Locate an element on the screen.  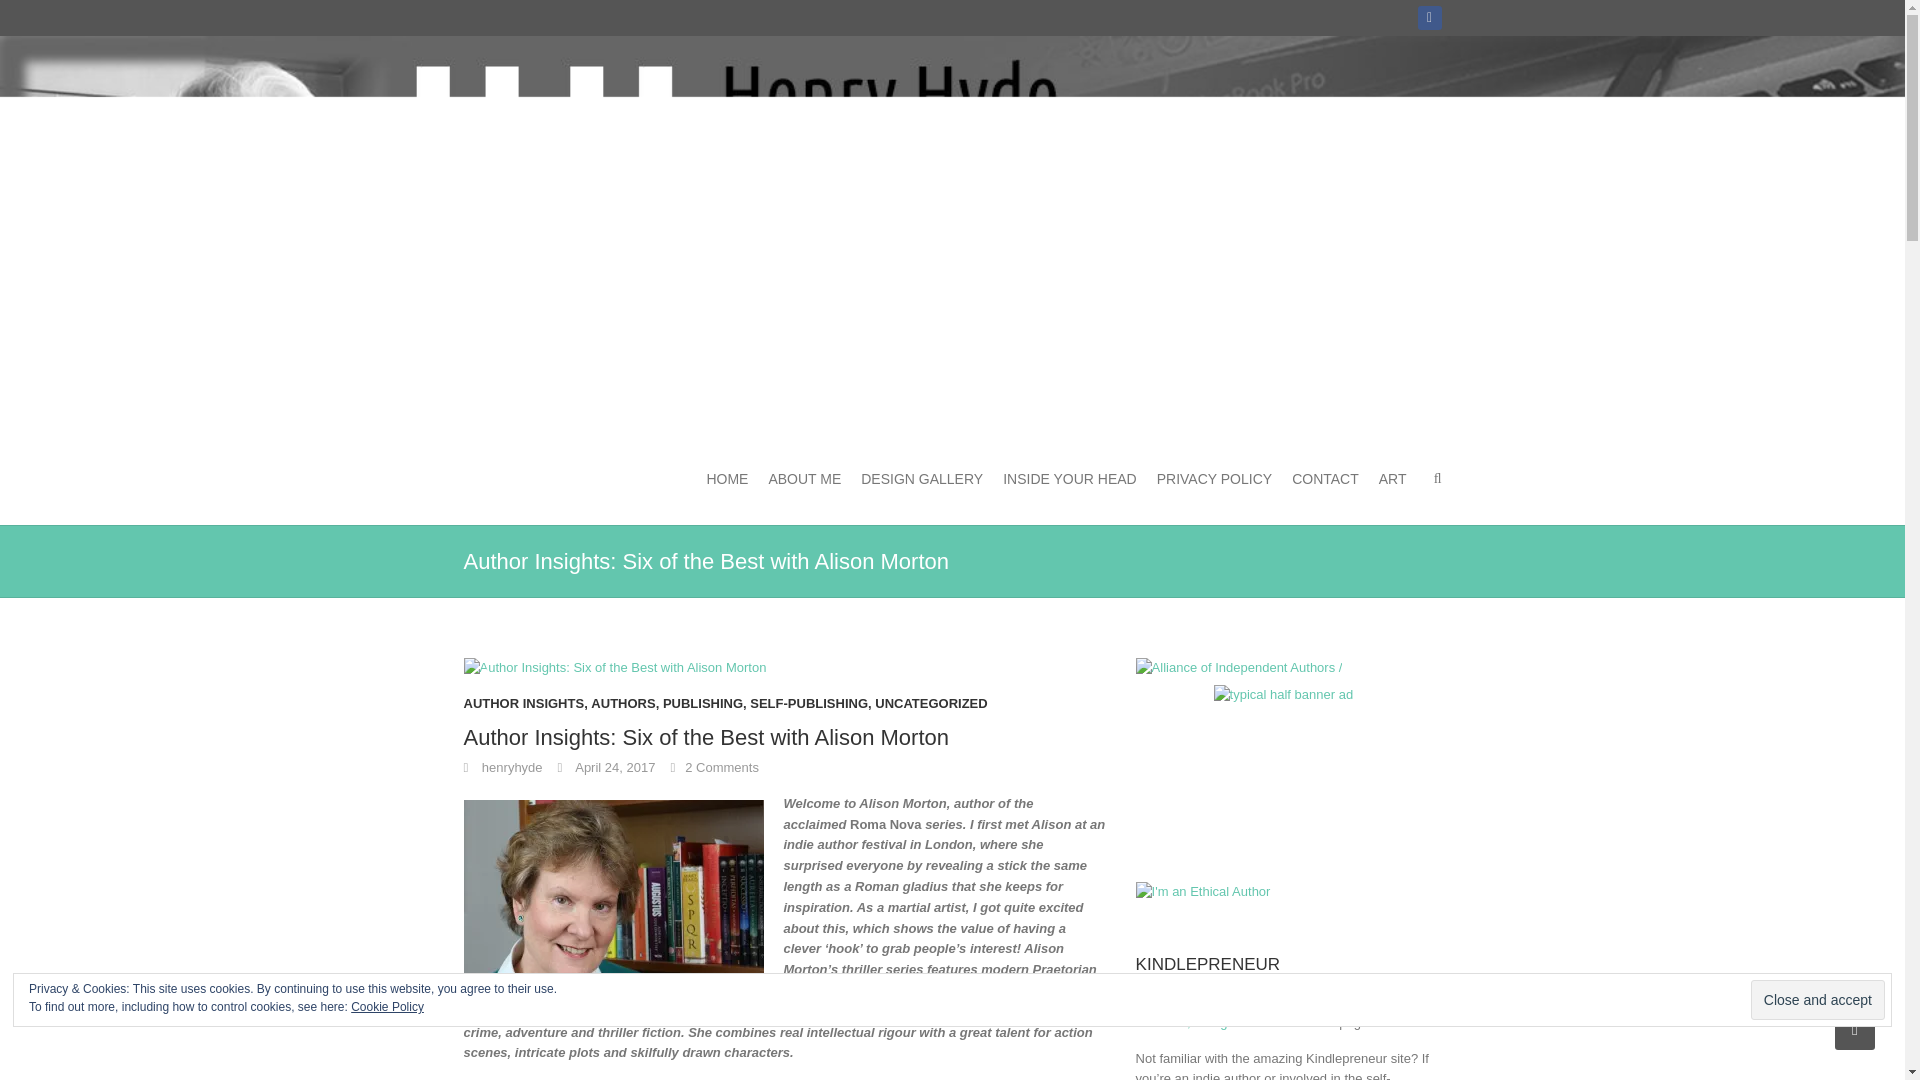
Author Insights: Six of the Best with Alison Morton is located at coordinates (615, 668).